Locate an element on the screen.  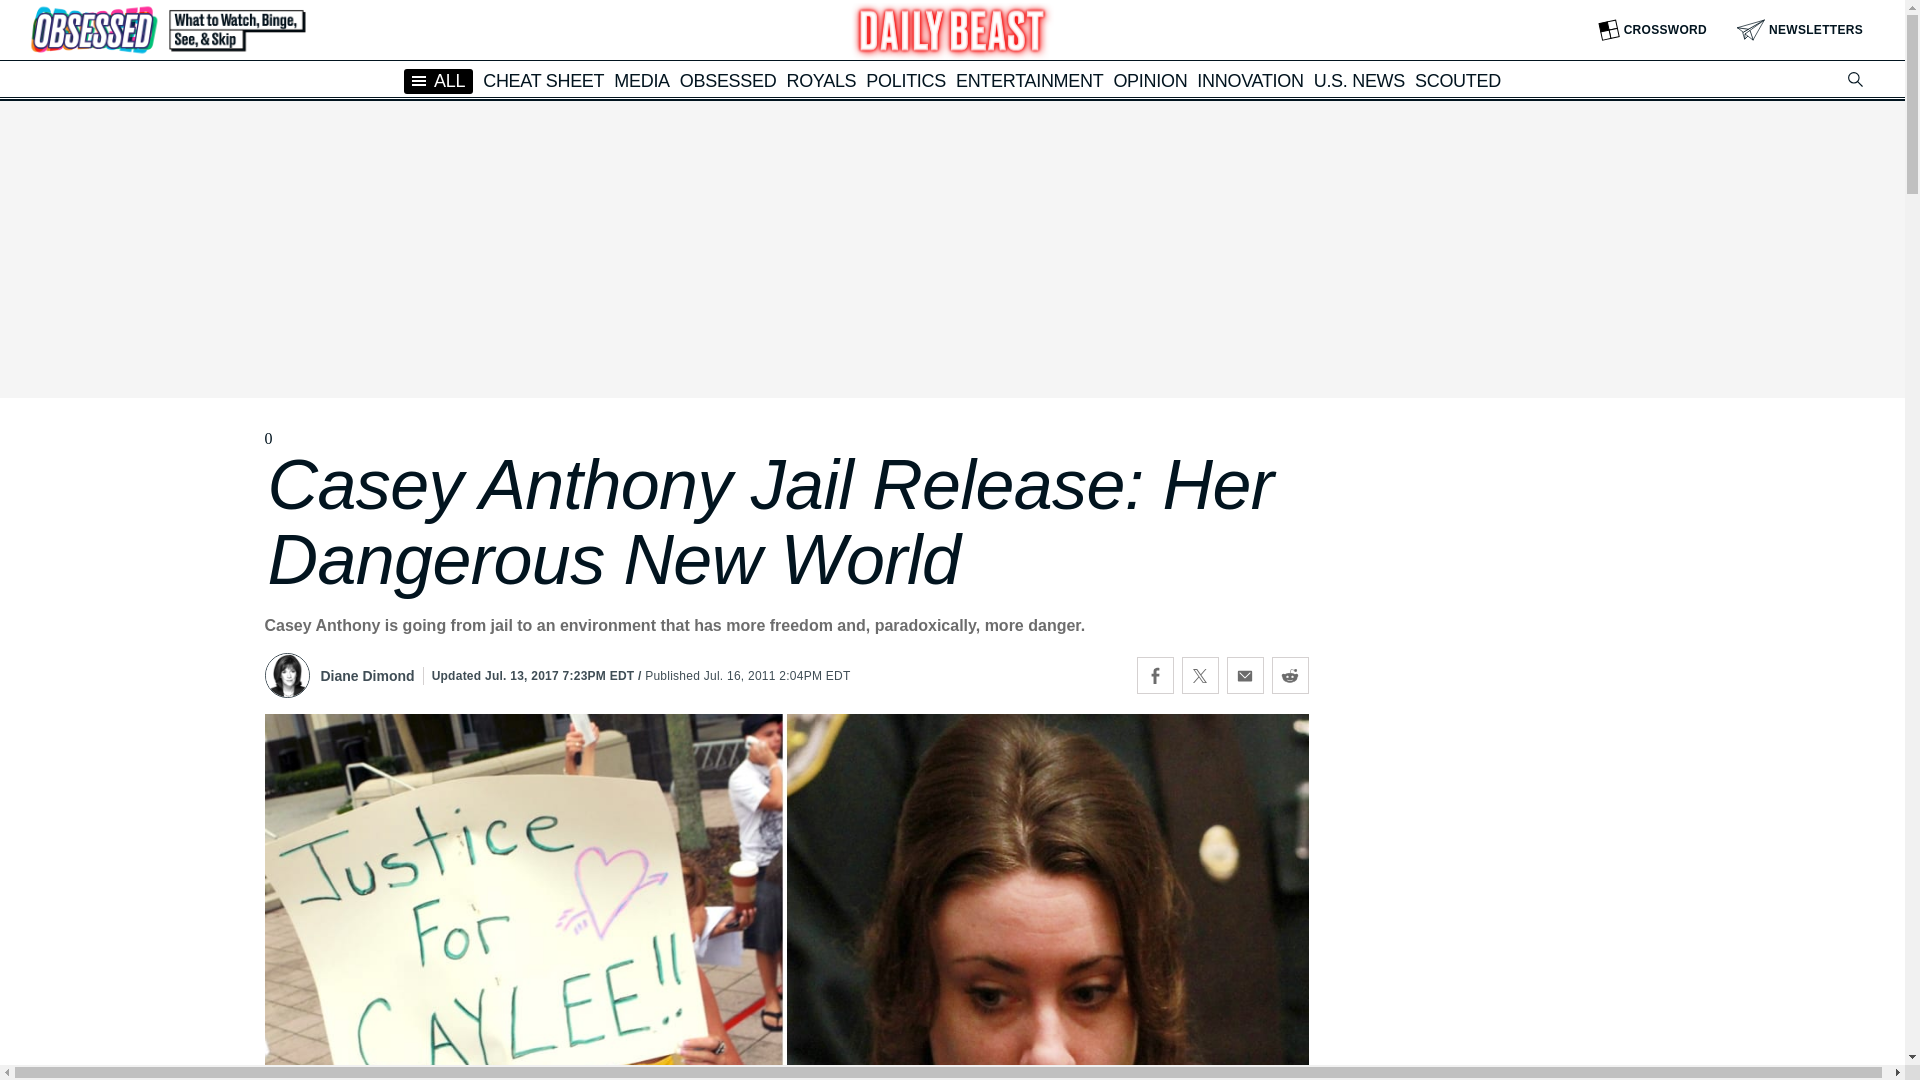
OBSESSED is located at coordinates (728, 80).